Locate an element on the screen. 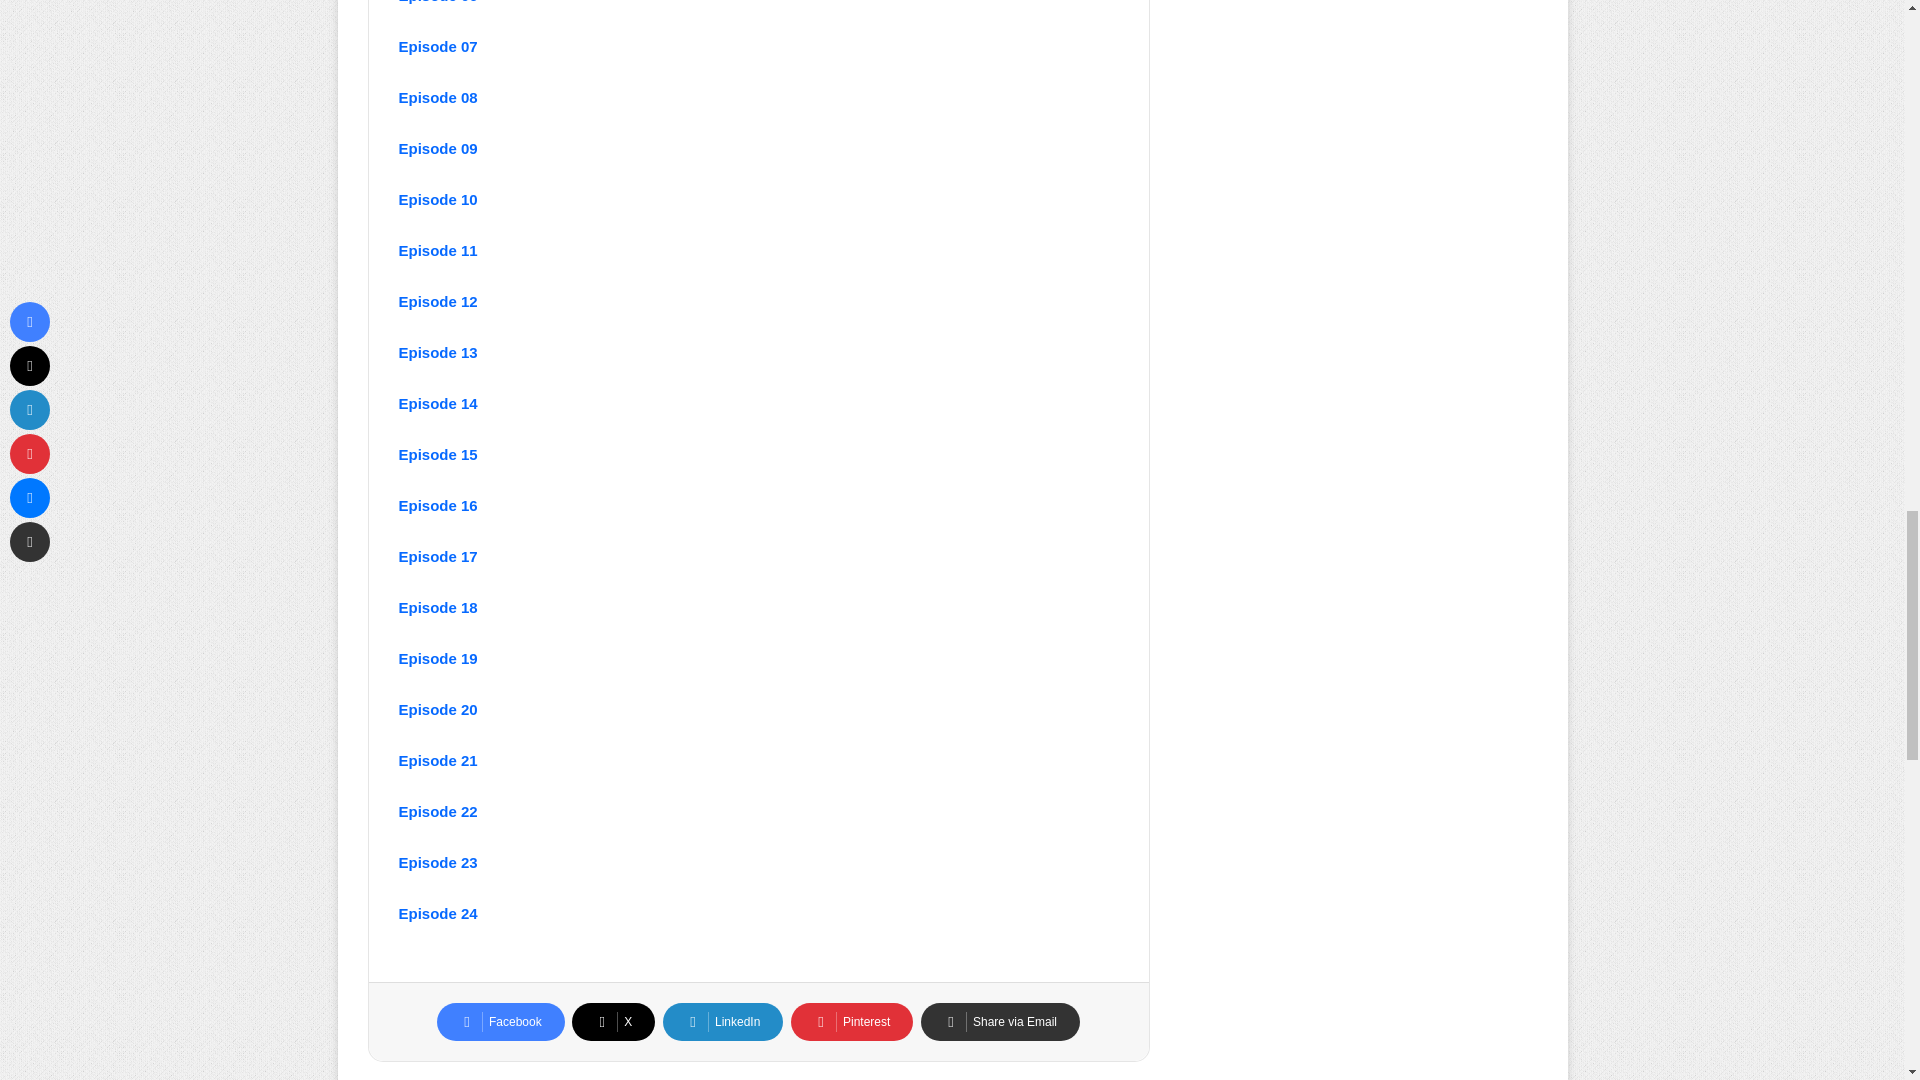  Pinterest is located at coordinates (852, 1022).